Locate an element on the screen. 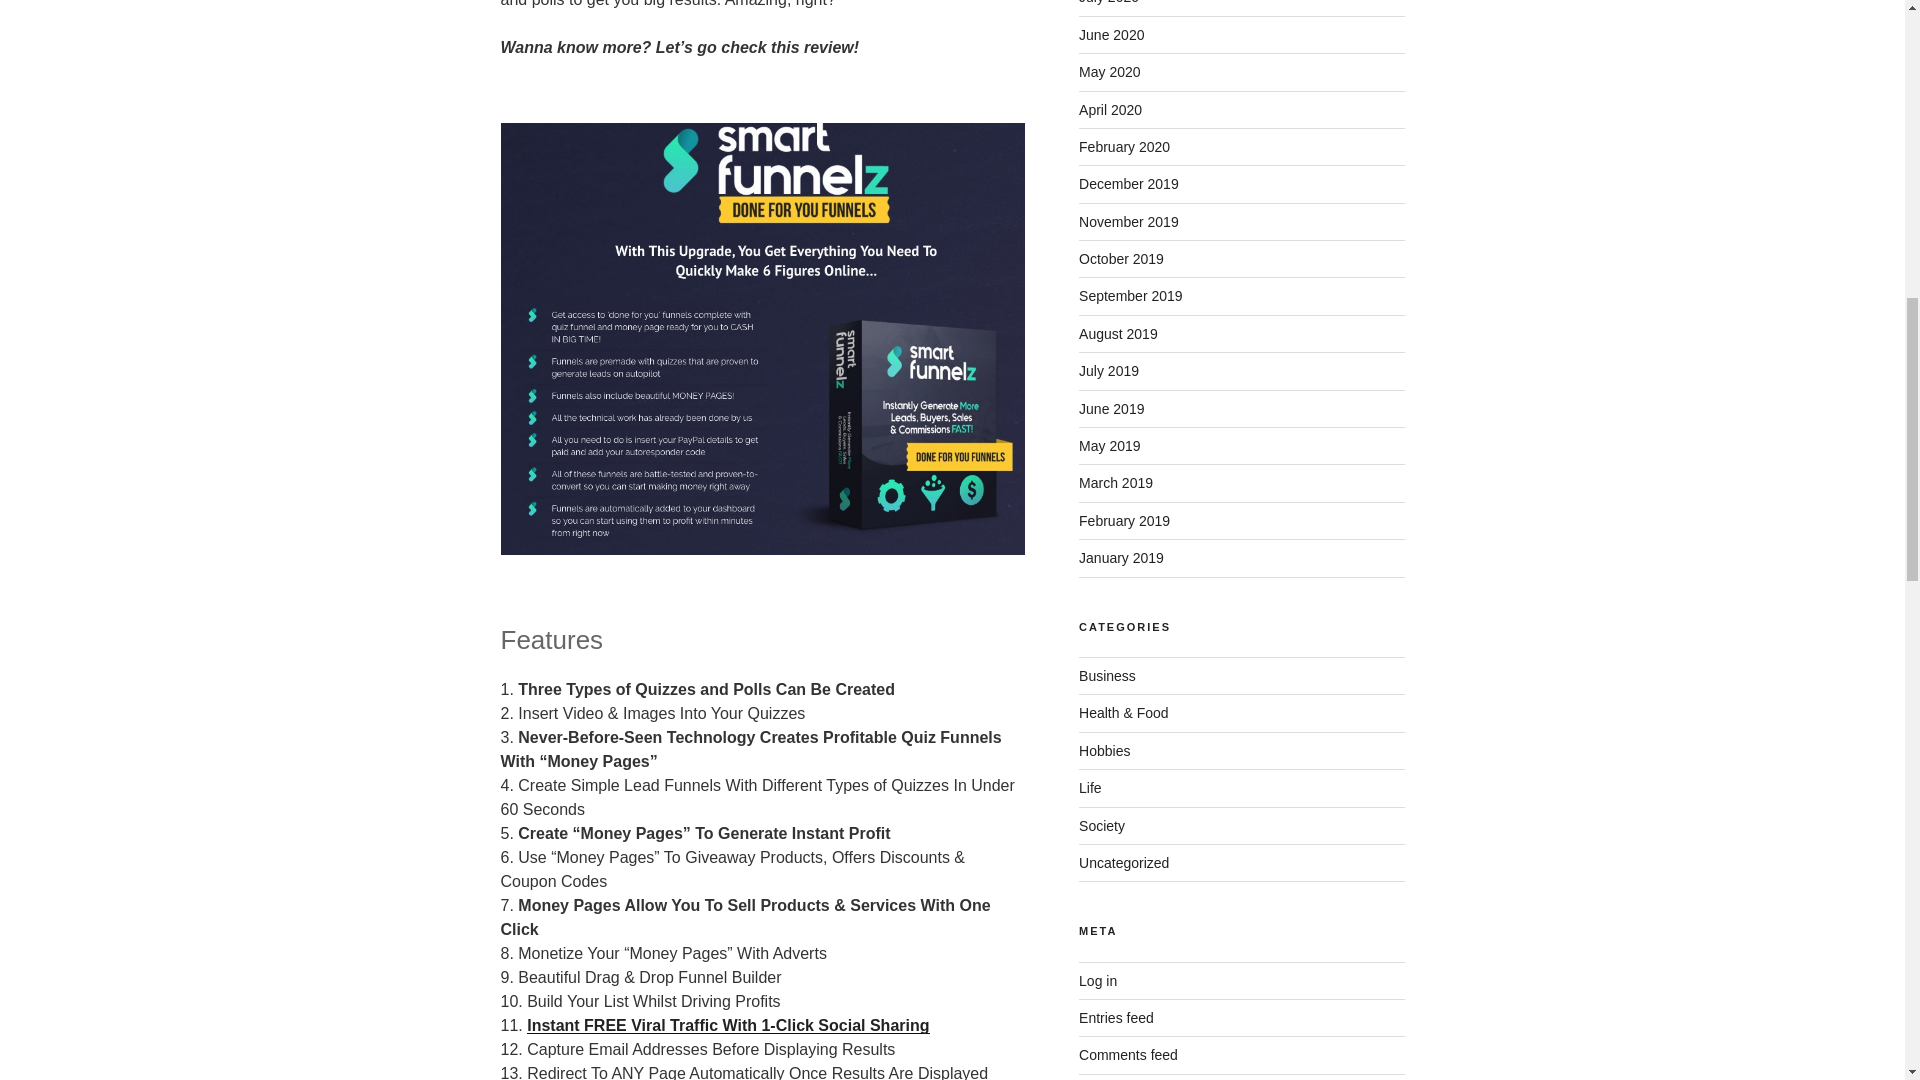 The width and height of the screenshot is (1920, 1080). February 2019 is located at coordinates (1124, 521).